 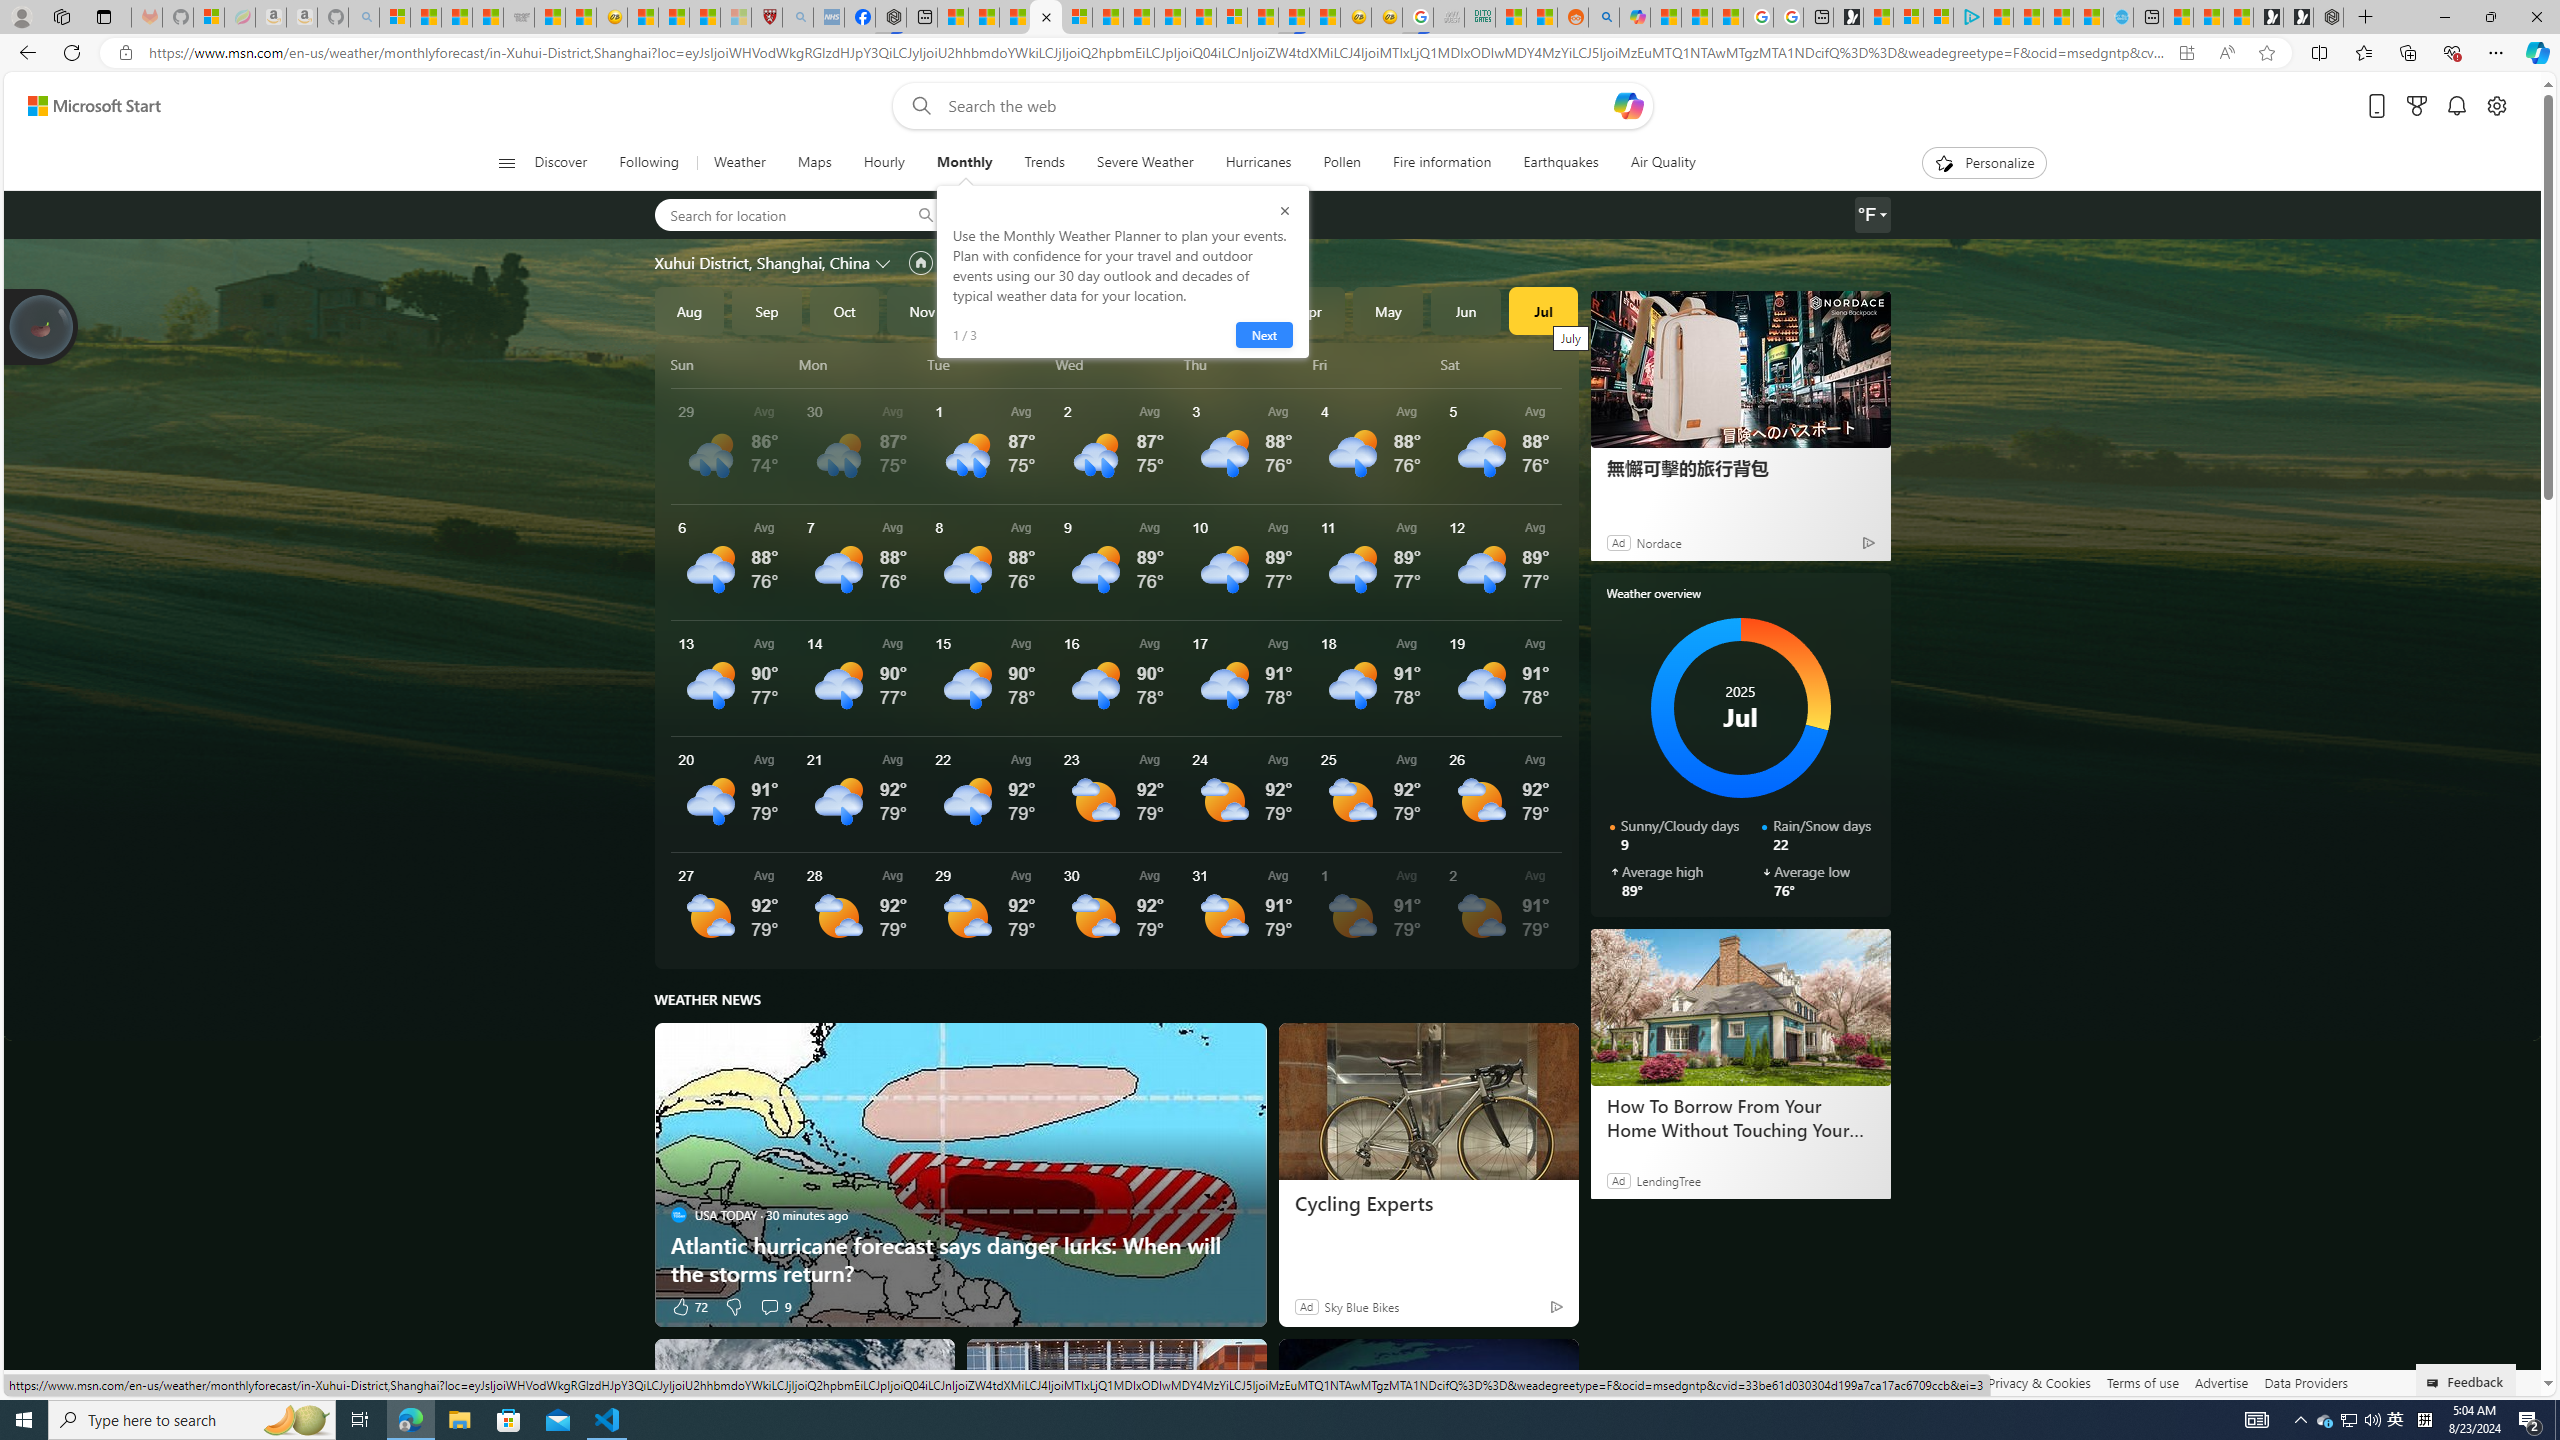 I want to click on Join us in planting real trees to help our planet!, so click(x=42, y=325).